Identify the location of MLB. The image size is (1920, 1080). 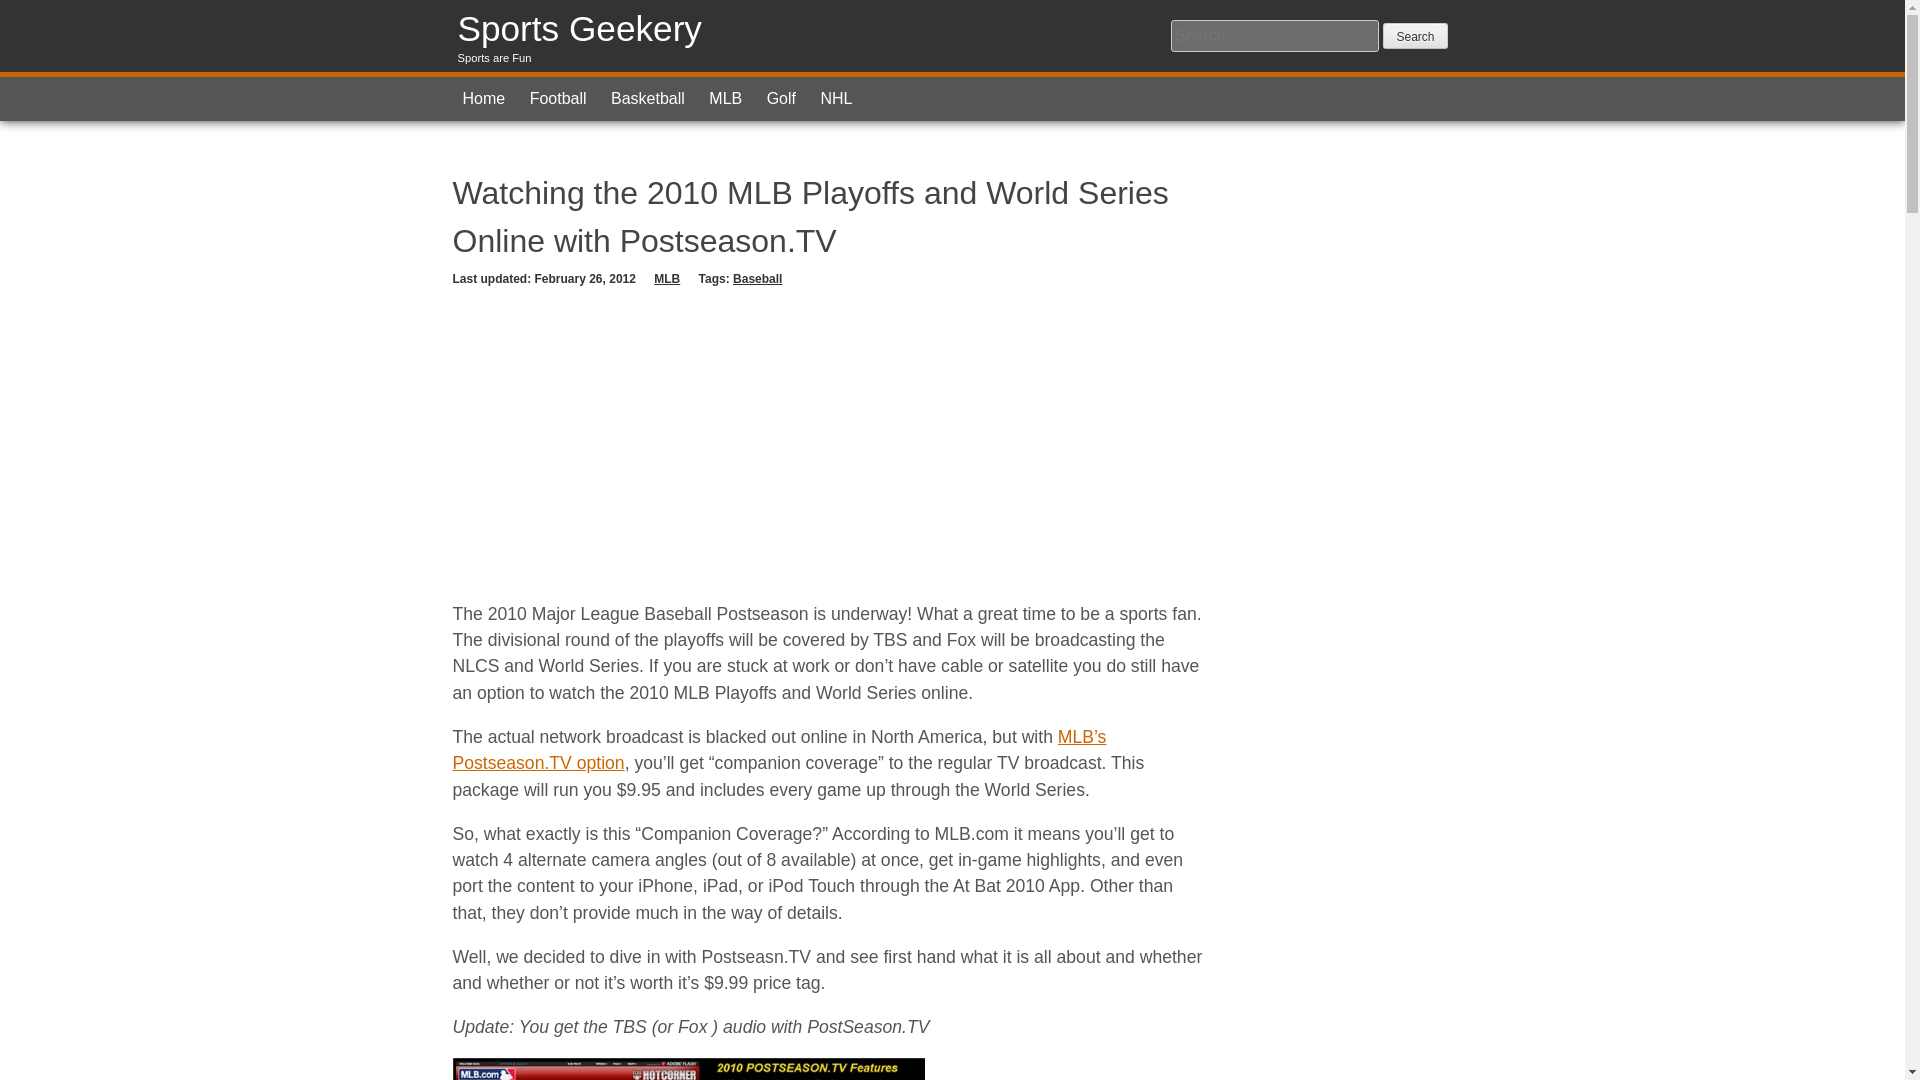
(666, 279).